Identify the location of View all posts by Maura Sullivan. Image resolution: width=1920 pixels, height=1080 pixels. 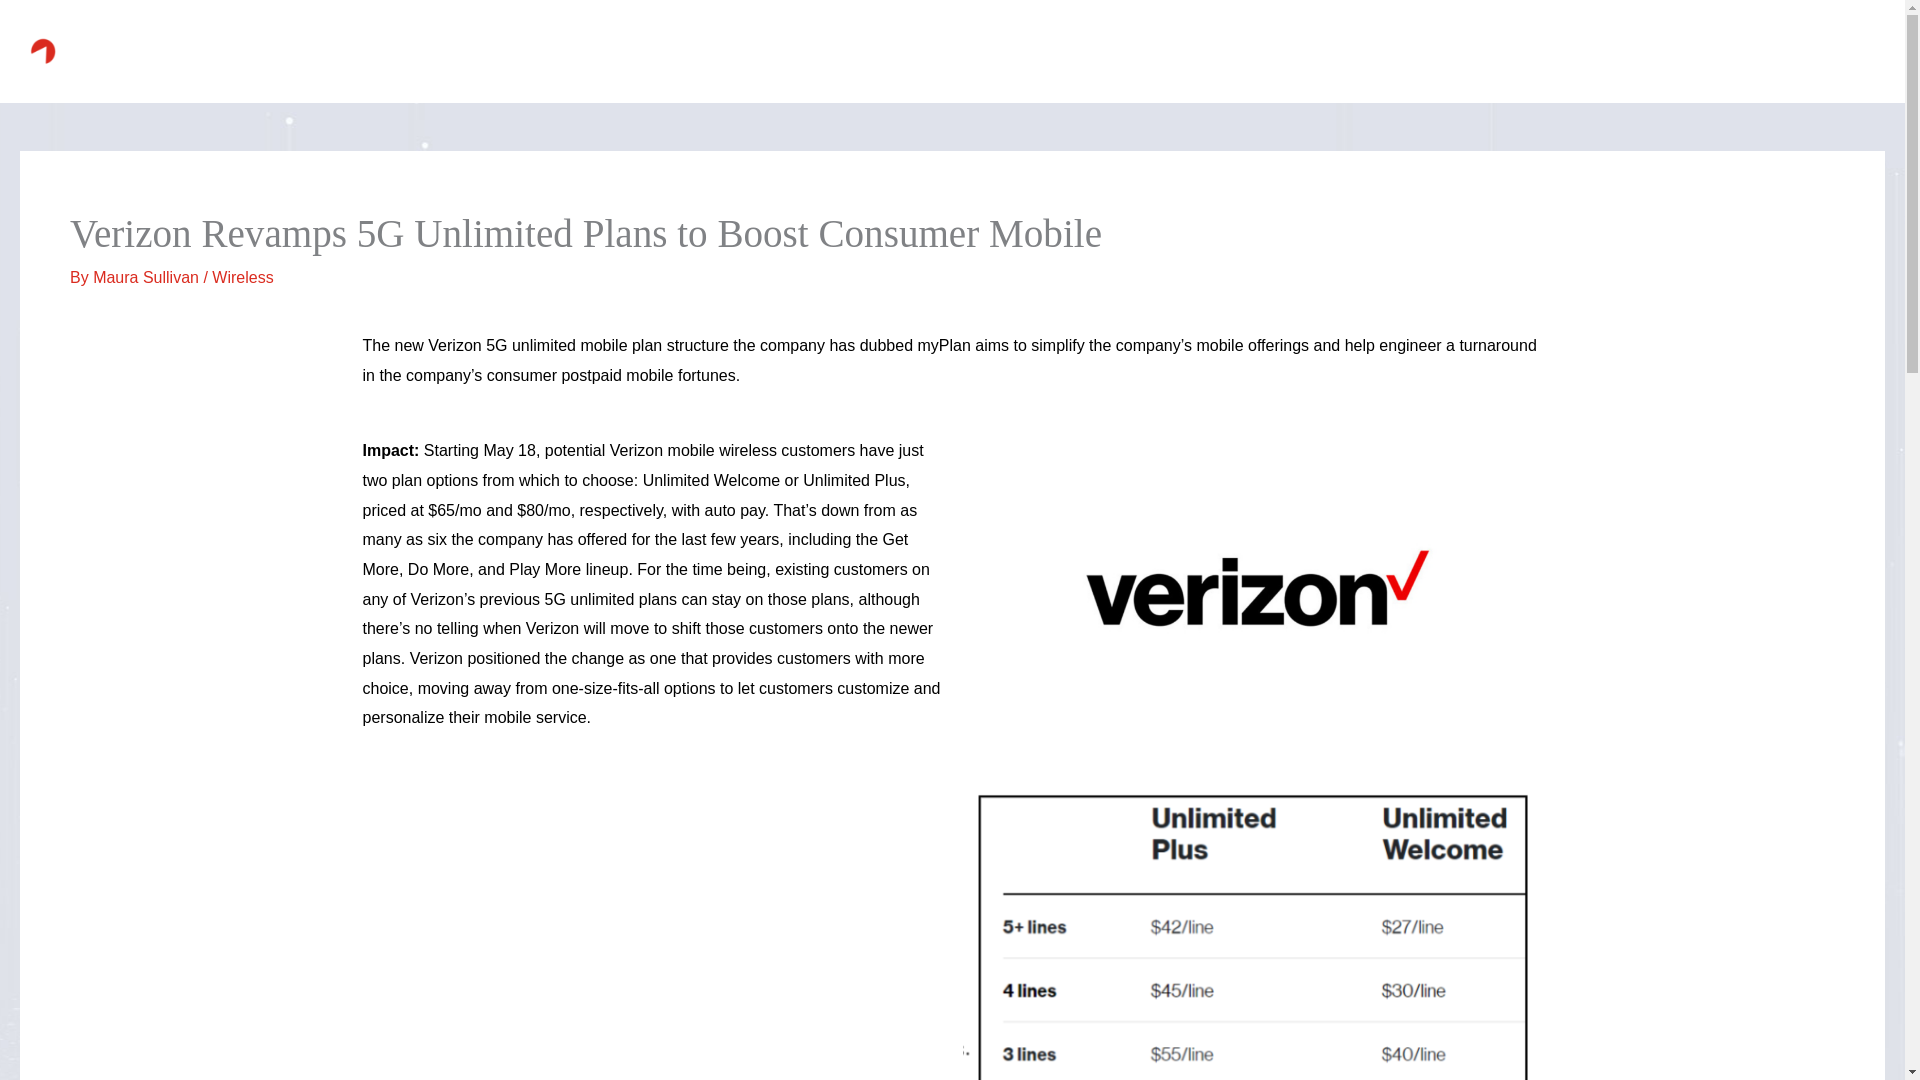
(148, 277).